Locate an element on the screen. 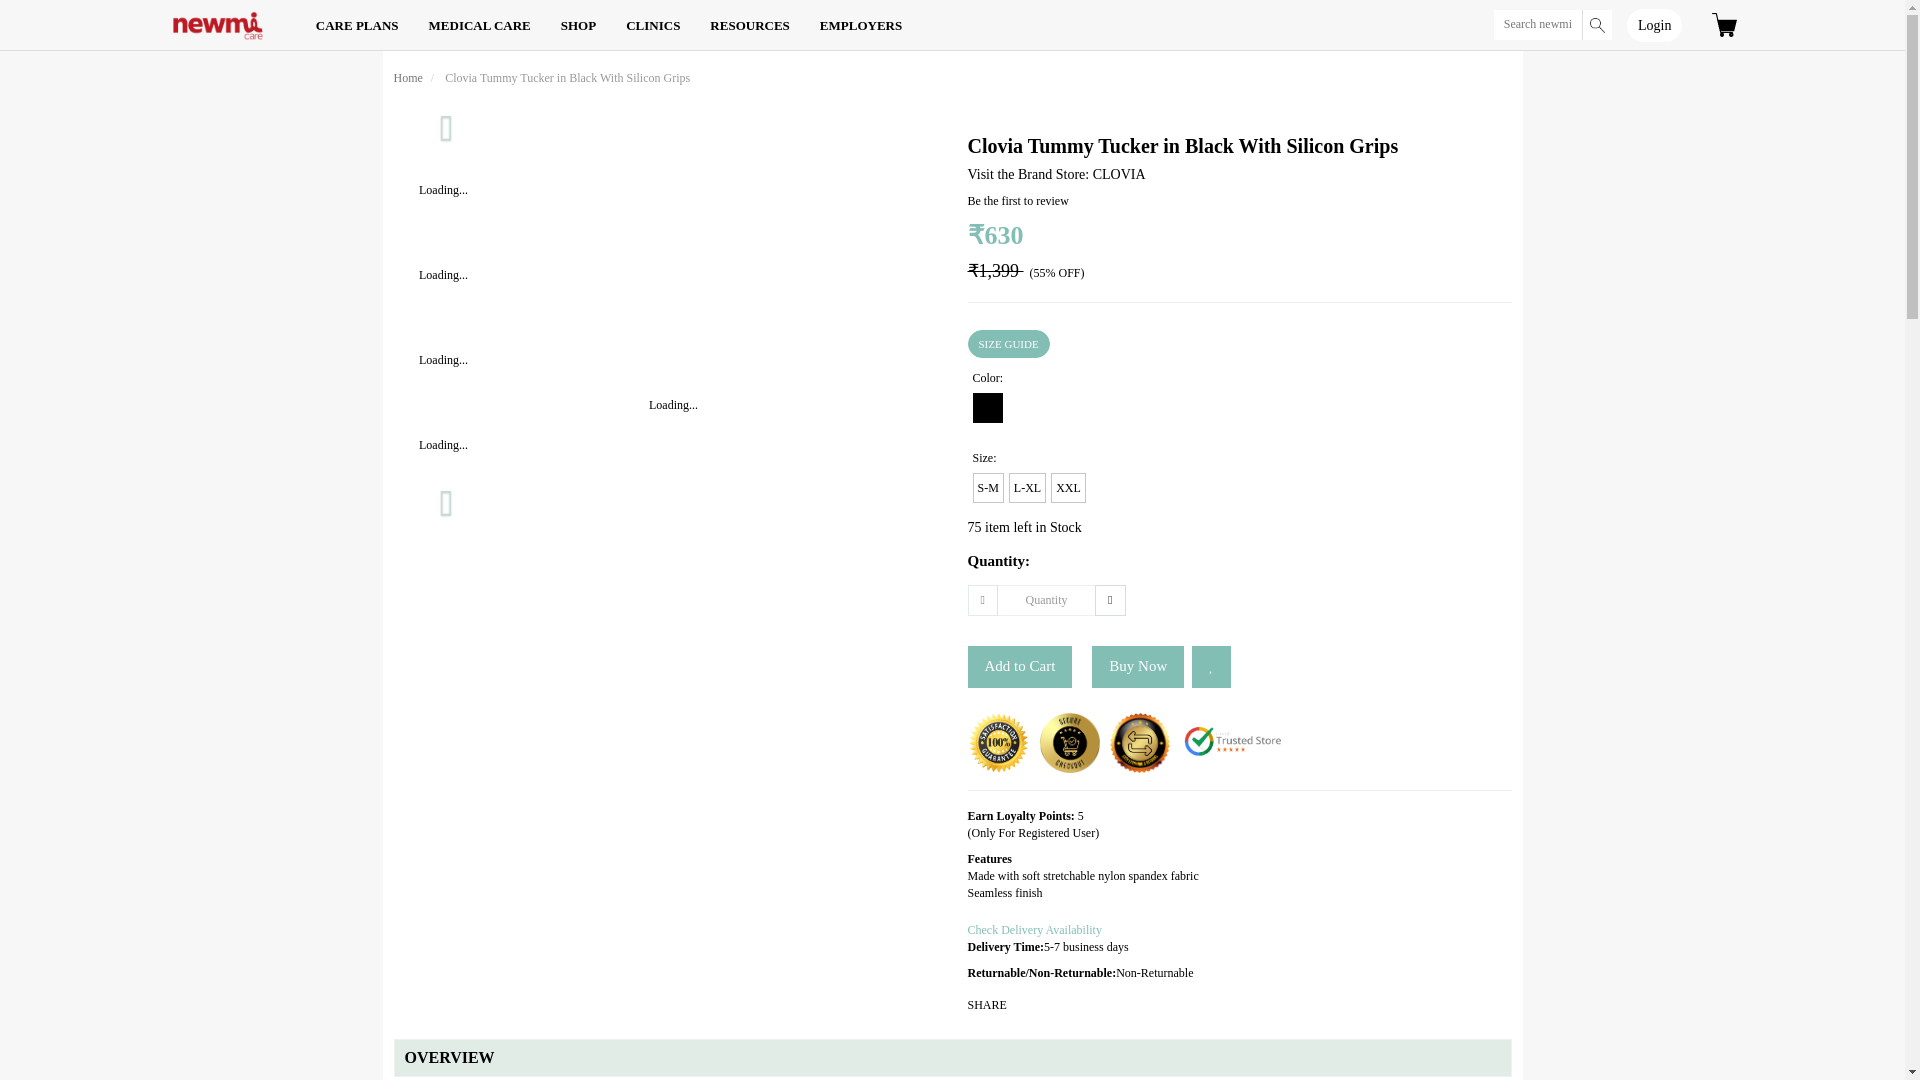 The image size is (1920, 1080). Loading... is located at coordinates (674, 671).